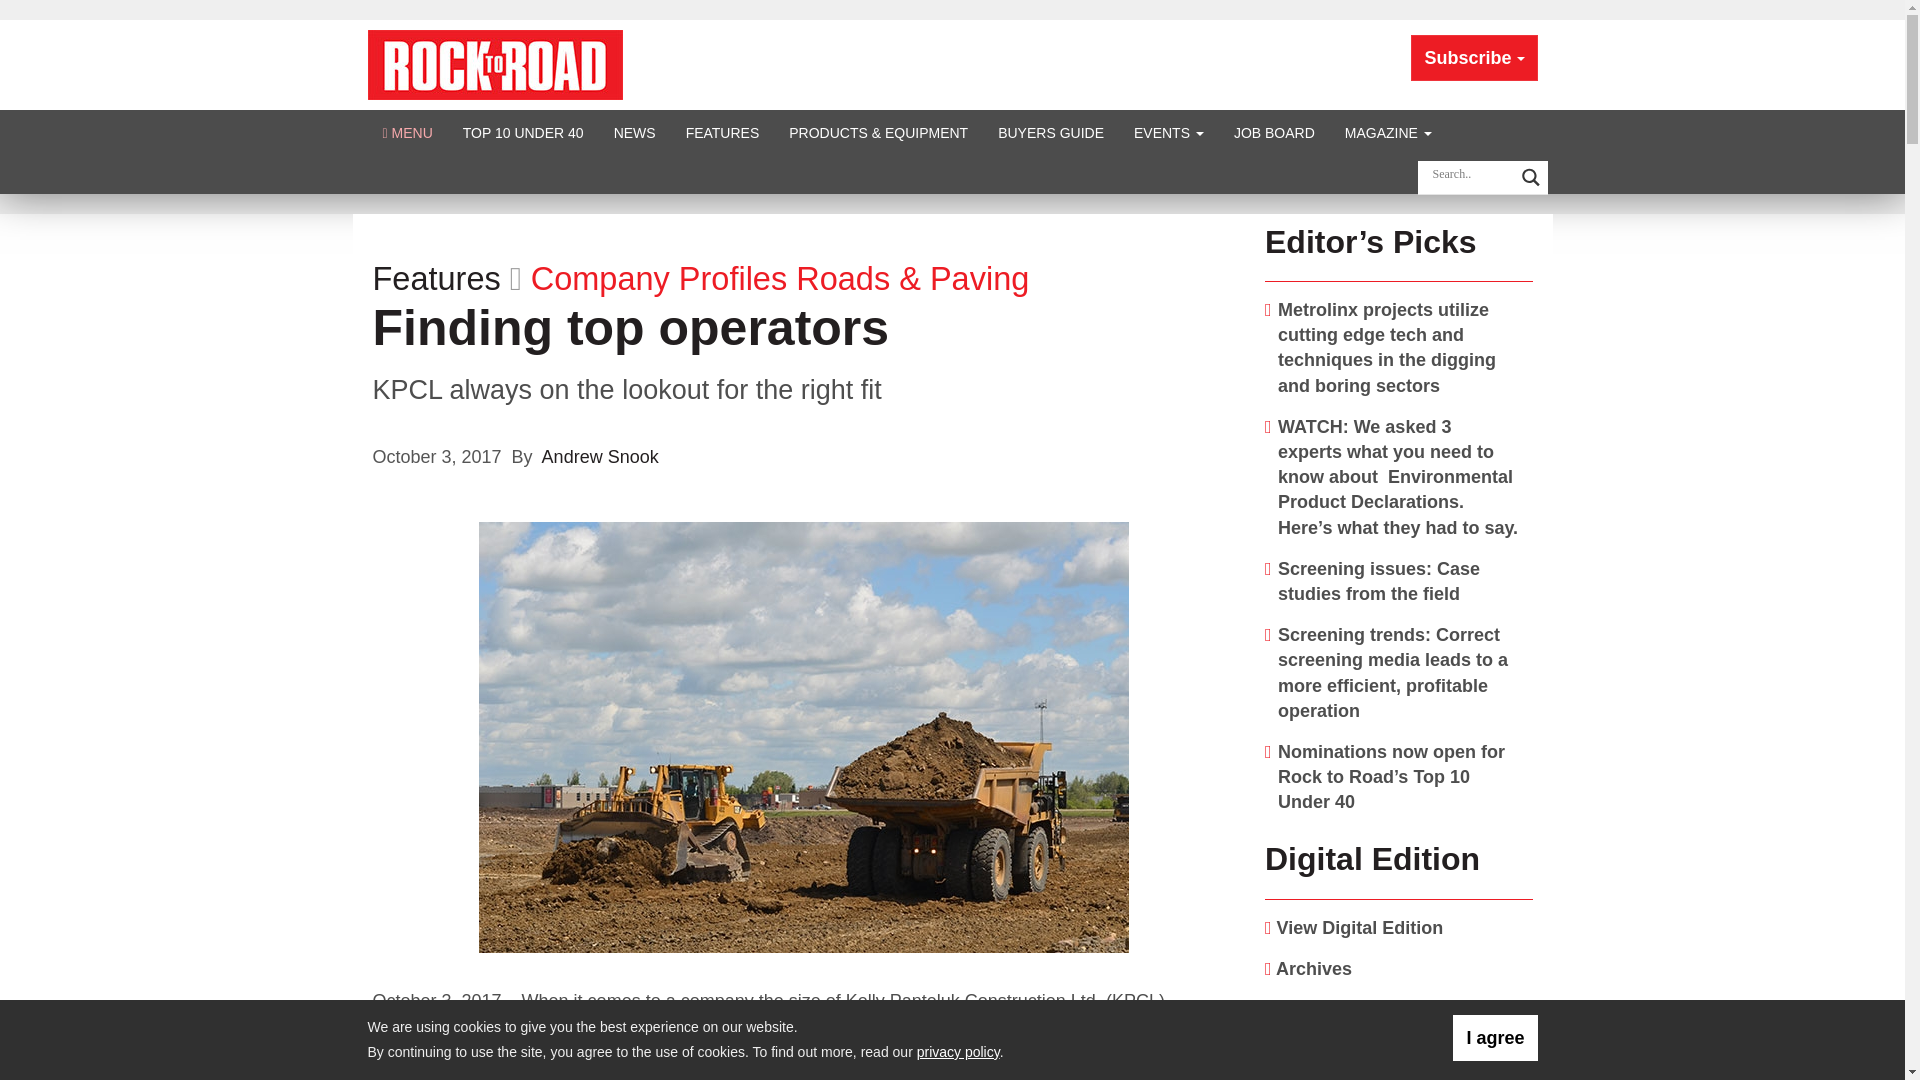 The image size is (1920, 1080). Describe the element at coordinates (408, 132) in the screenshot. I see `Click to show site navigation` at that location.